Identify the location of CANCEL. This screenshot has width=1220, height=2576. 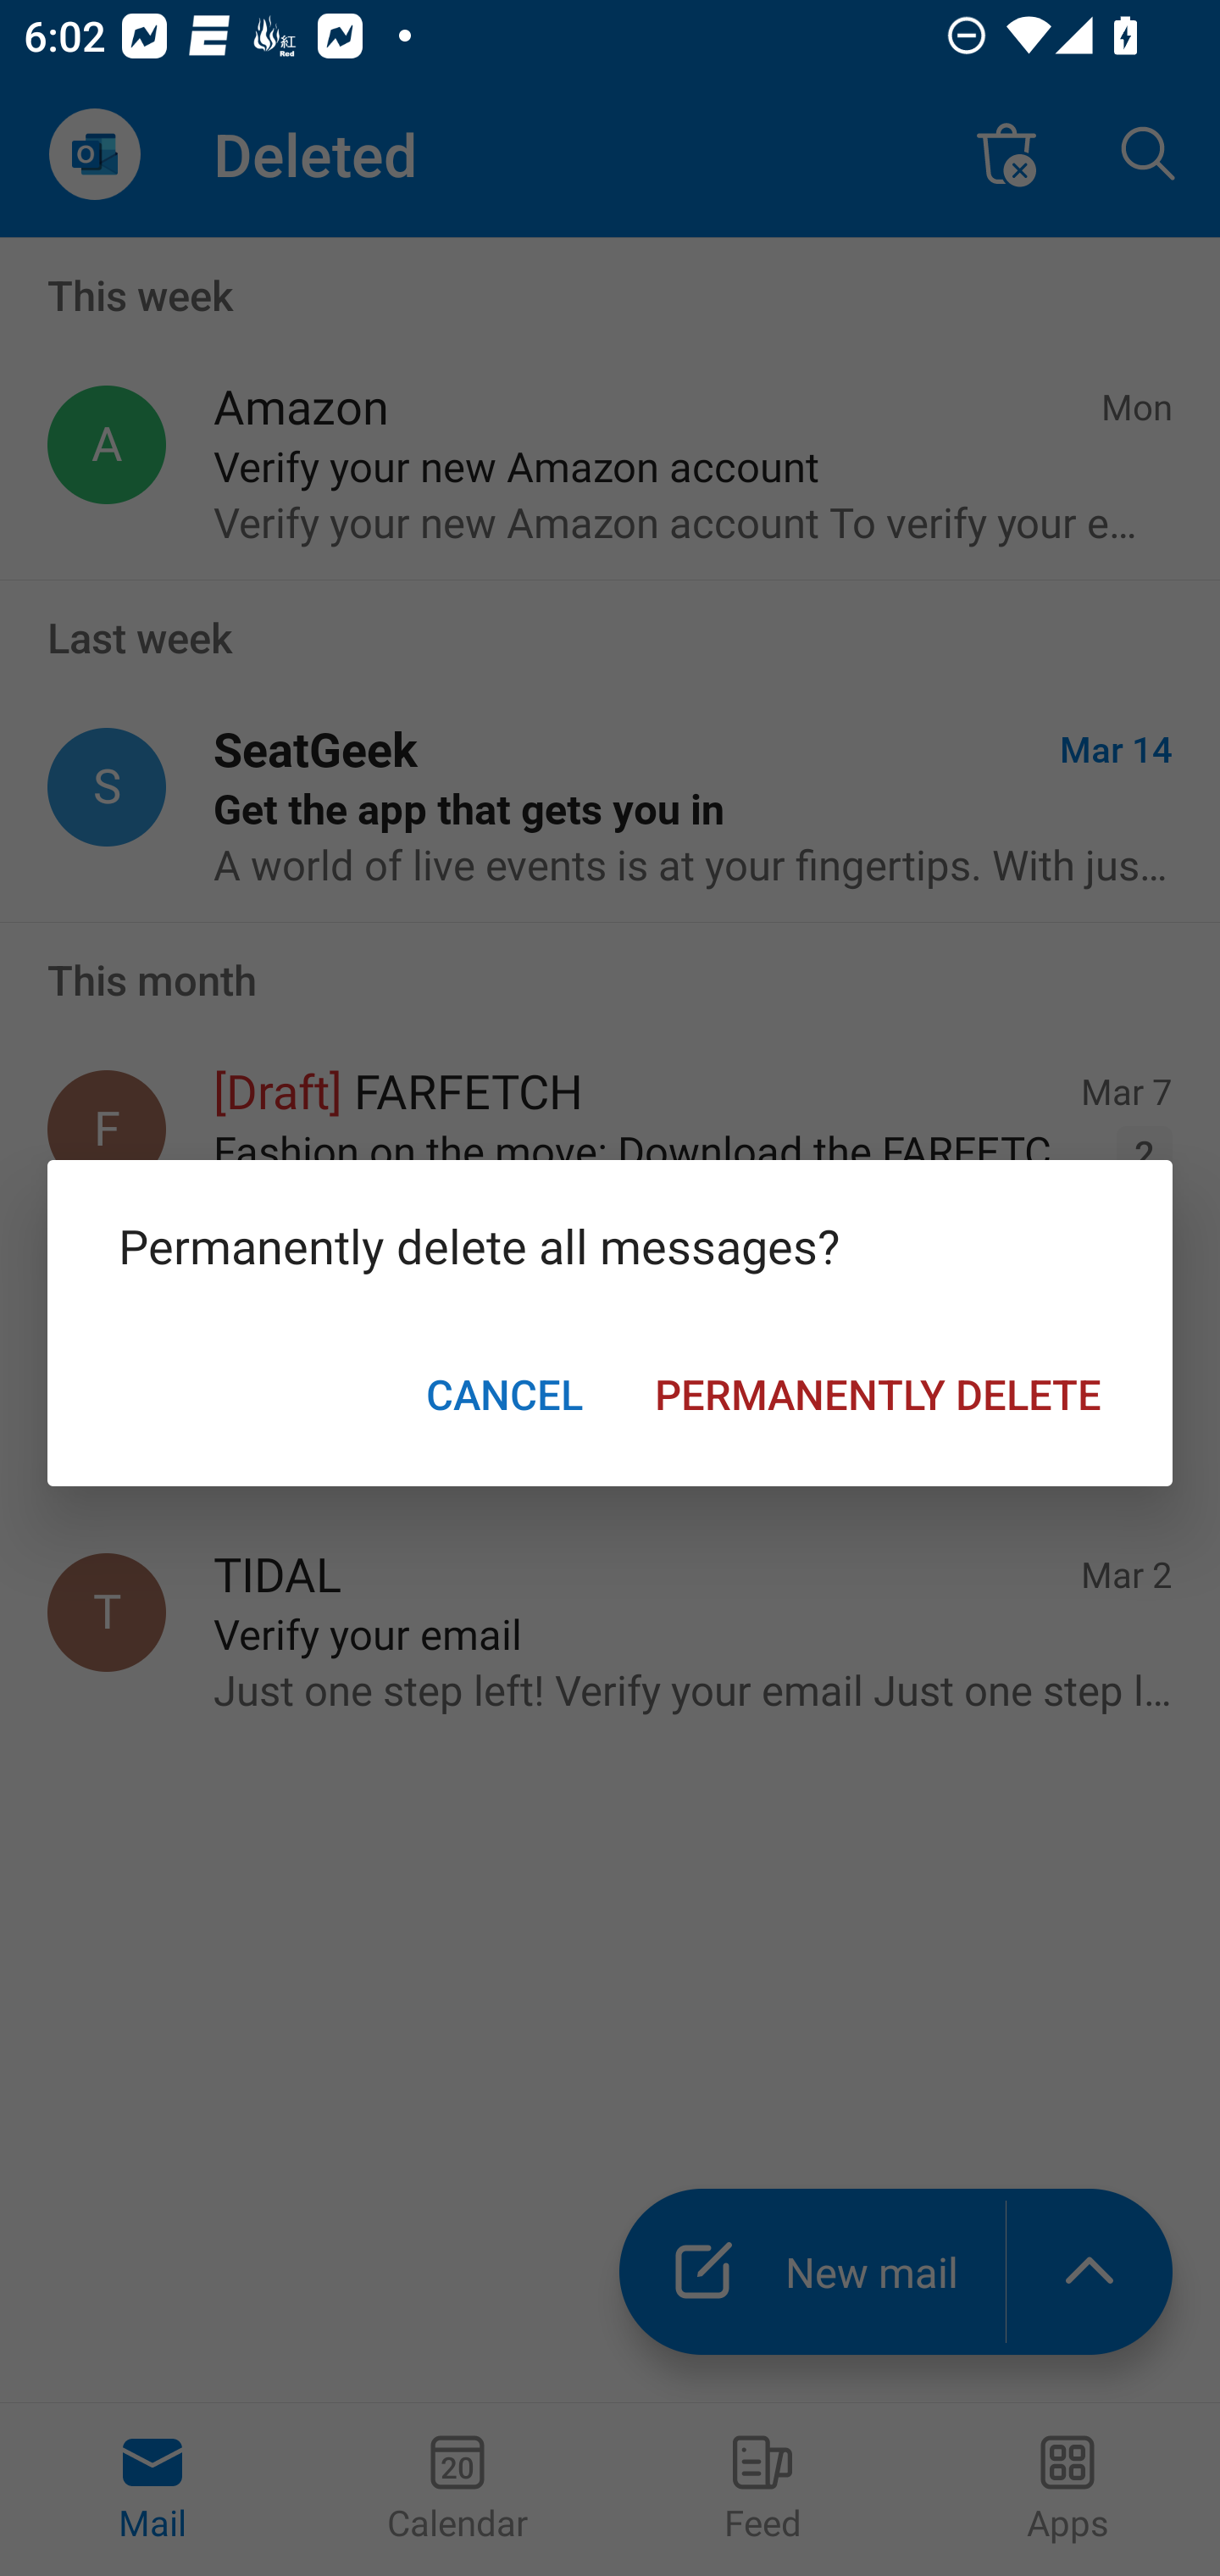
(504, 1393).